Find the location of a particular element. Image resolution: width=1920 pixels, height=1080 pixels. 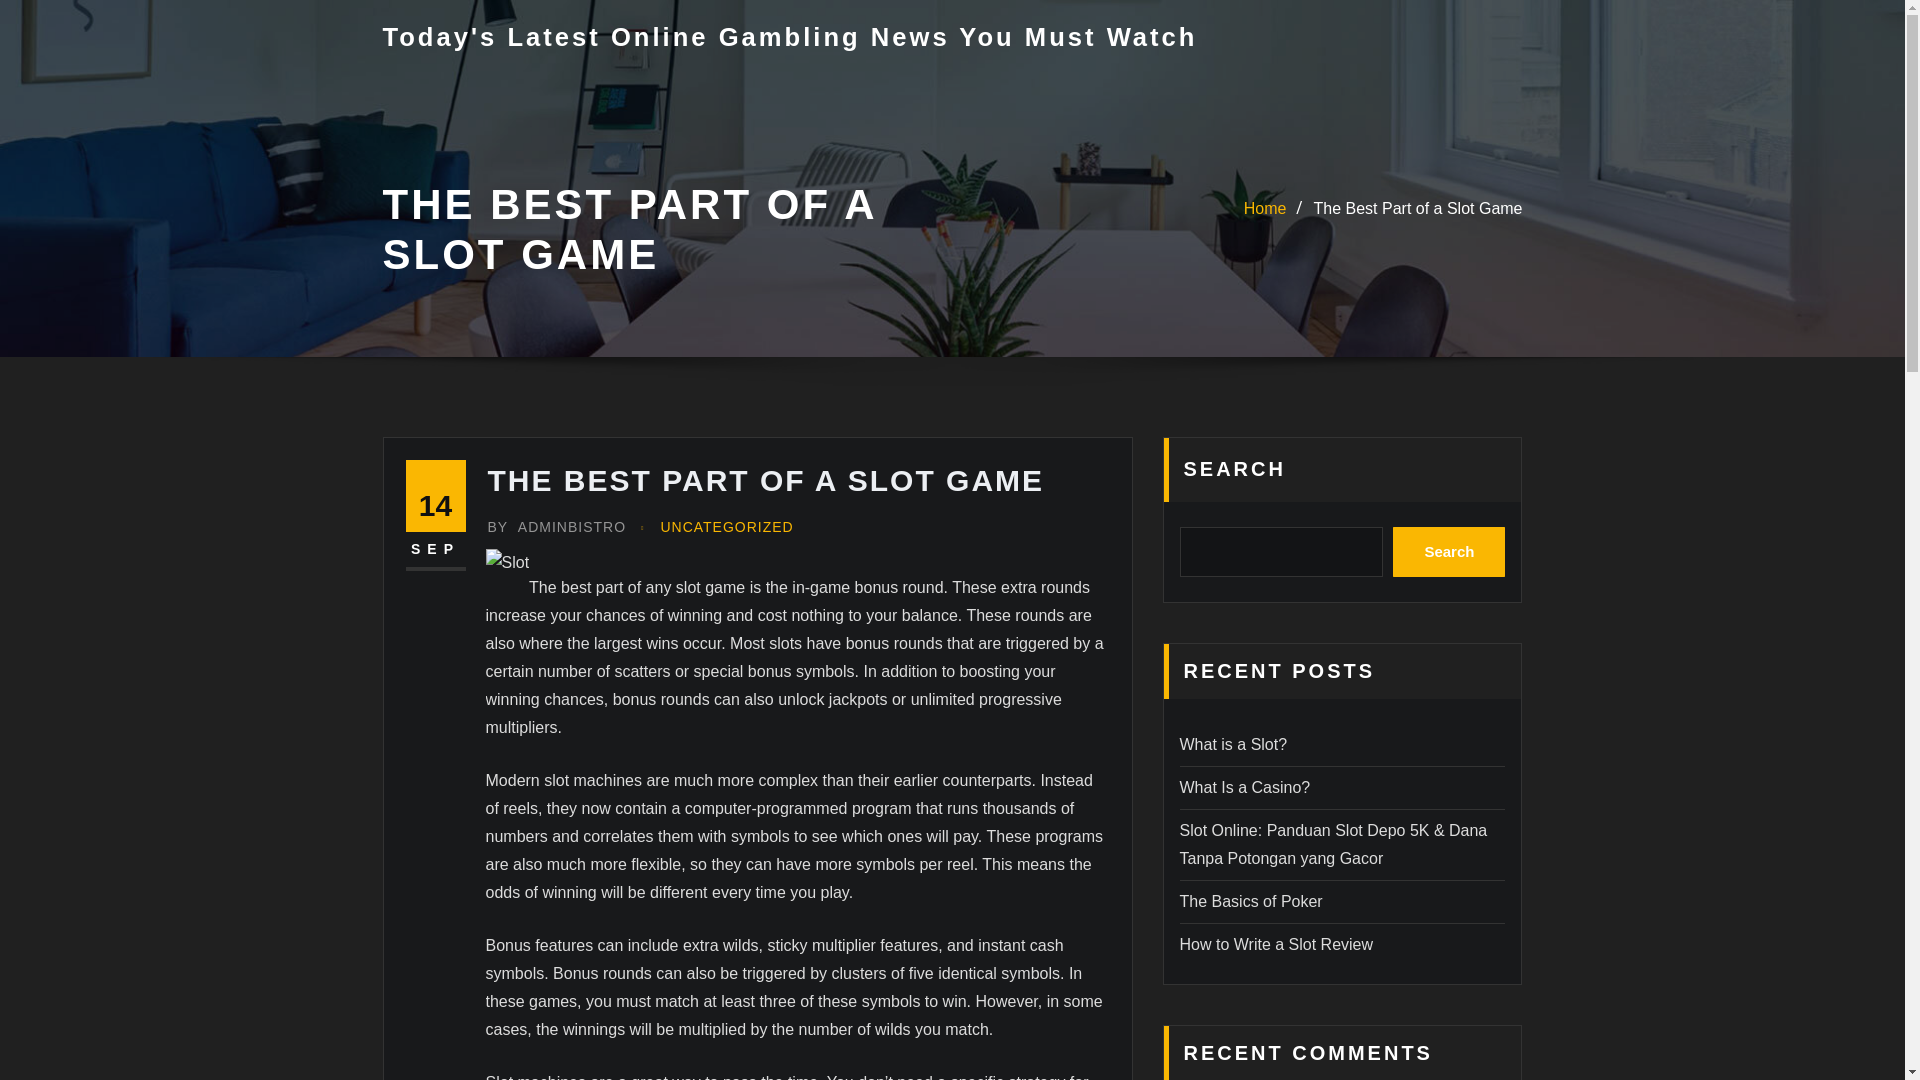

Today's Latest Online Gambling News You Must Watch is located at coordinates (789, 36).